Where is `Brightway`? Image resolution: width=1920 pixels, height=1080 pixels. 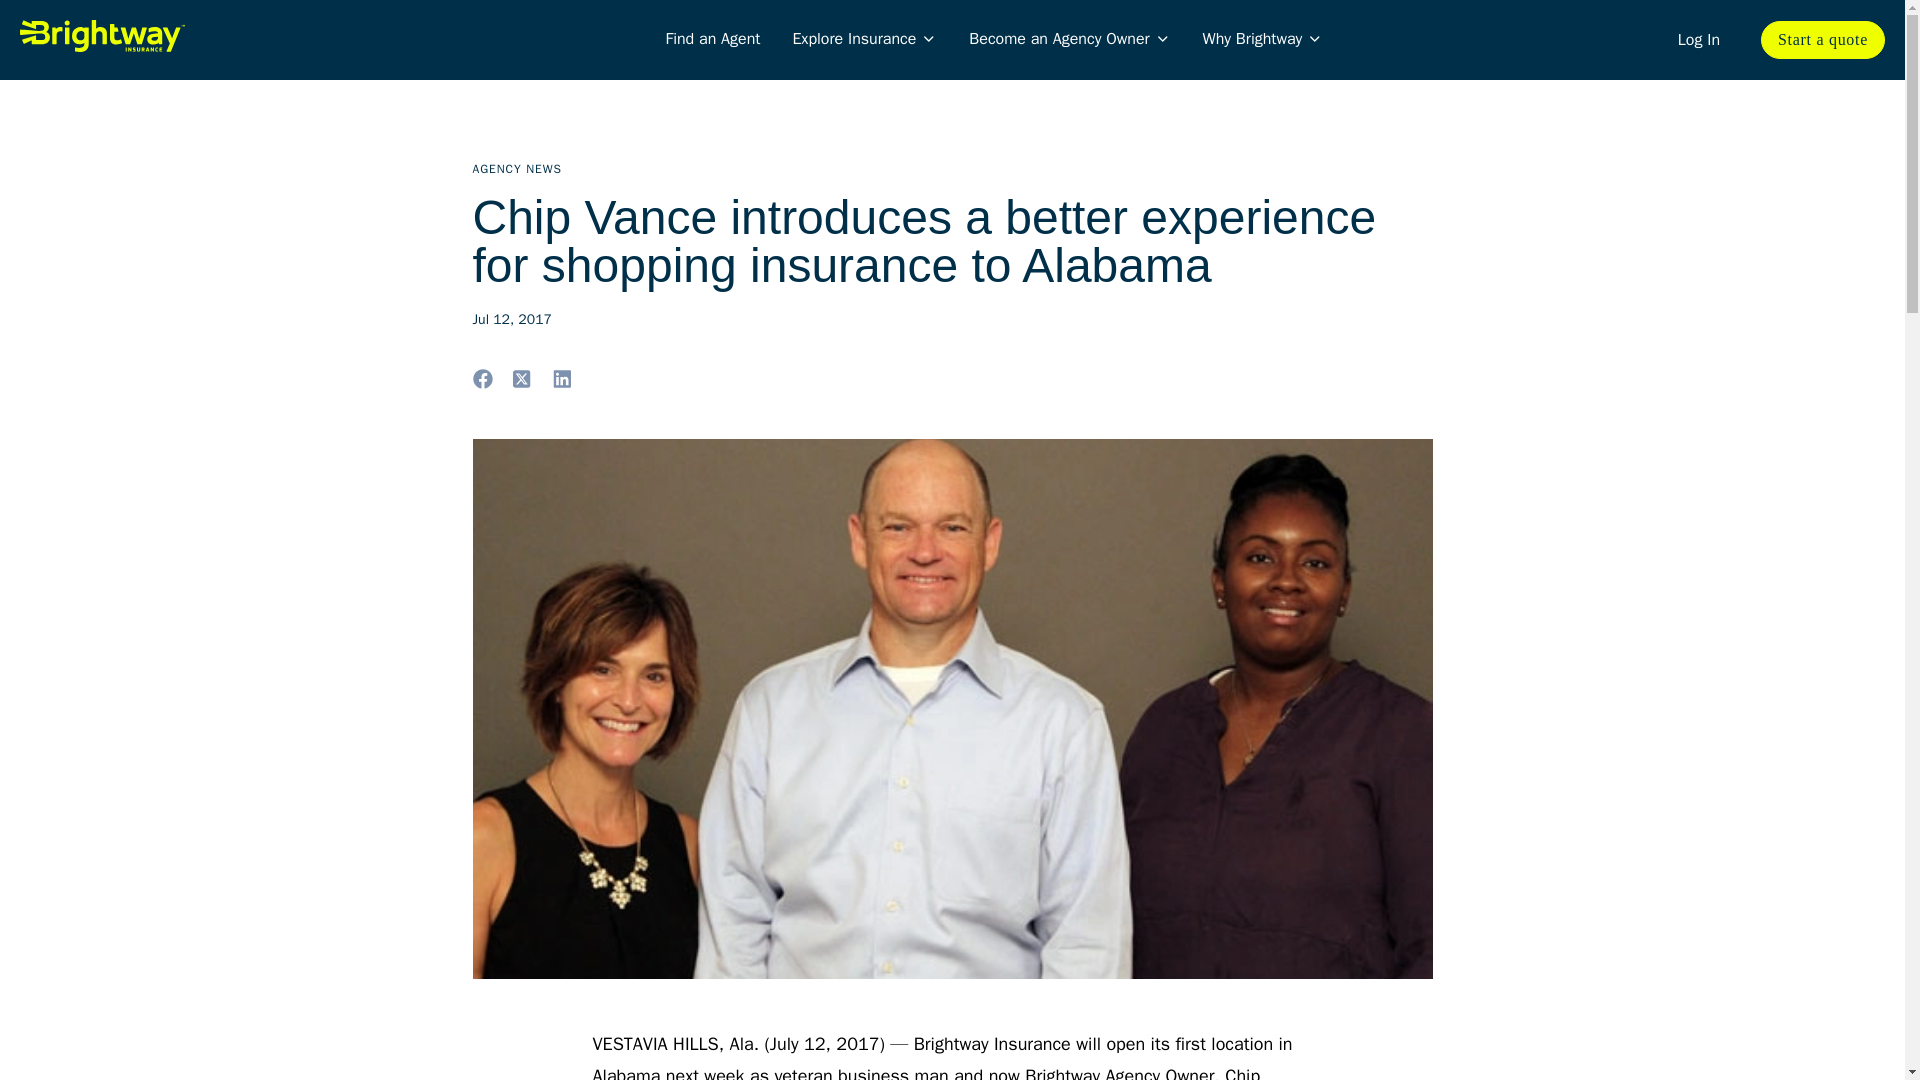 Brightway is located at coordinates (190, 36).